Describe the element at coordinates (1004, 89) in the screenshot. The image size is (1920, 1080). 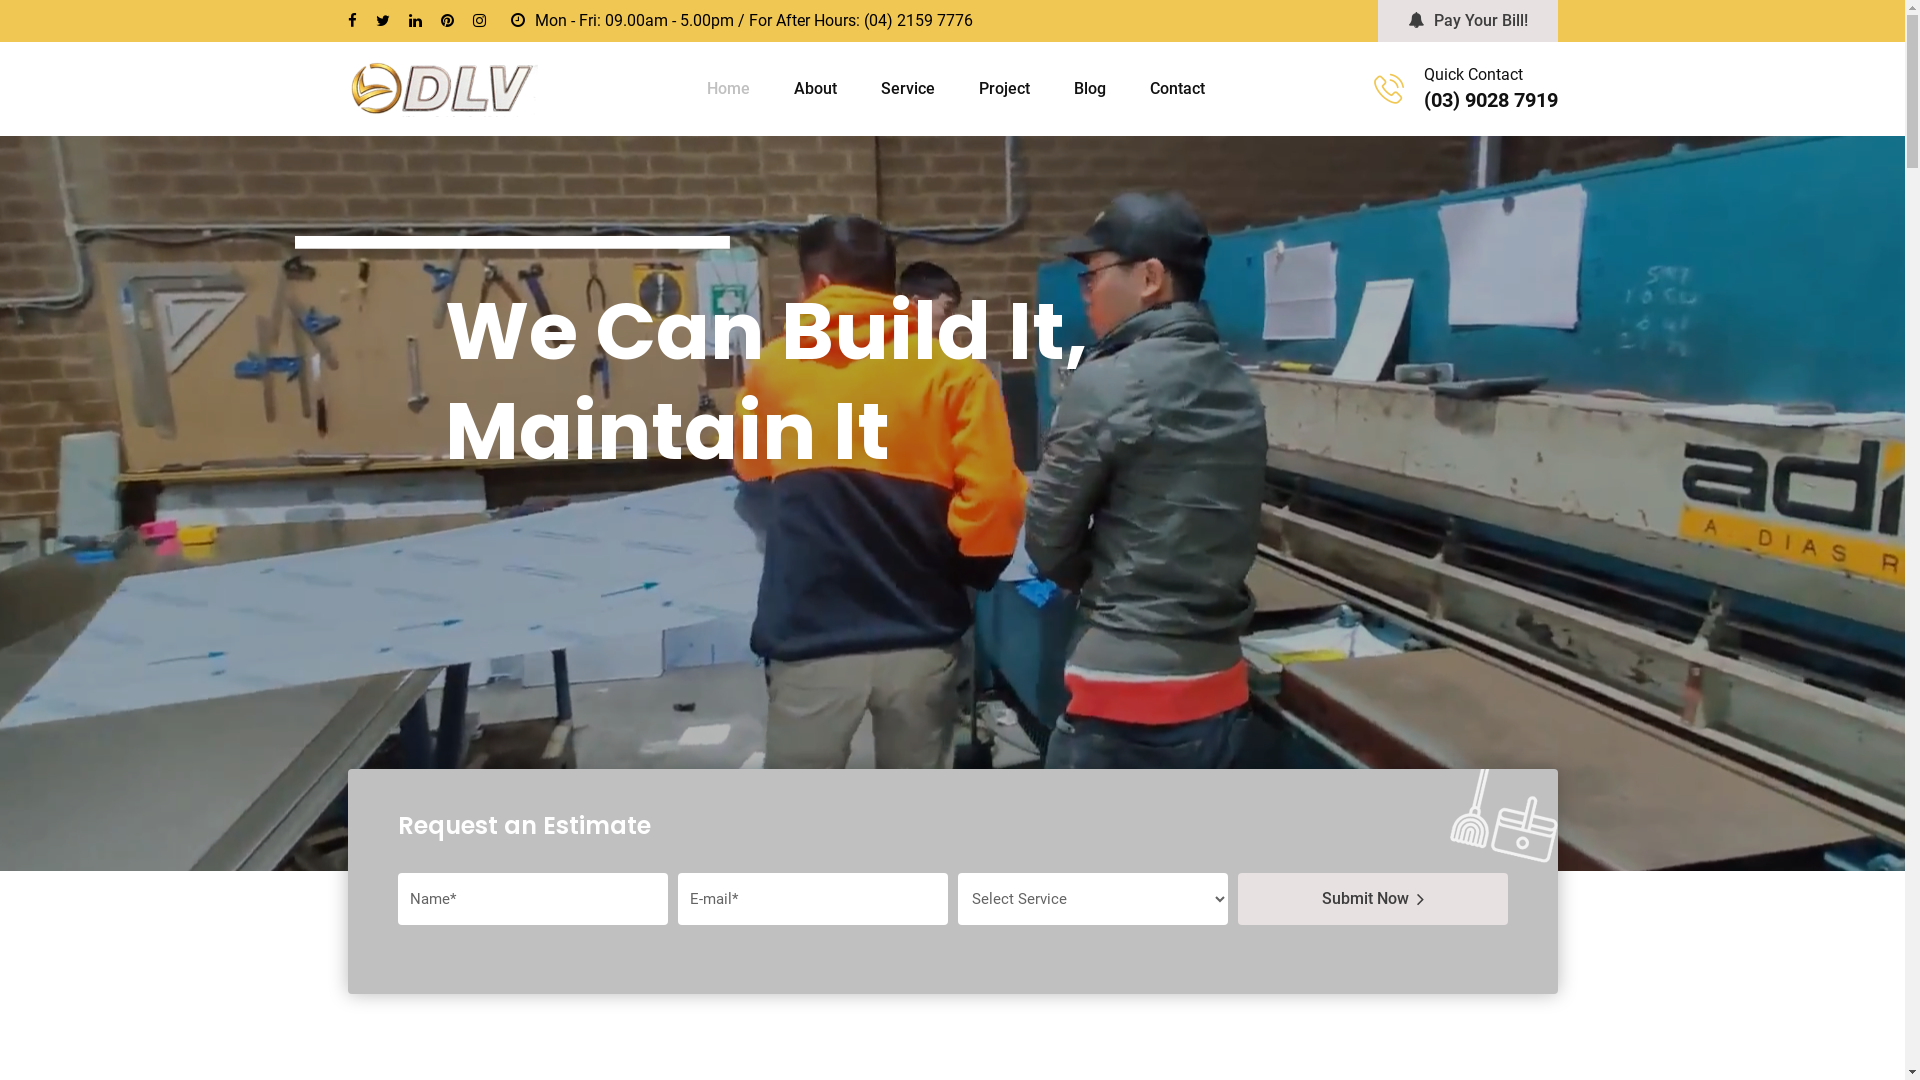
I see `Project` at that location.